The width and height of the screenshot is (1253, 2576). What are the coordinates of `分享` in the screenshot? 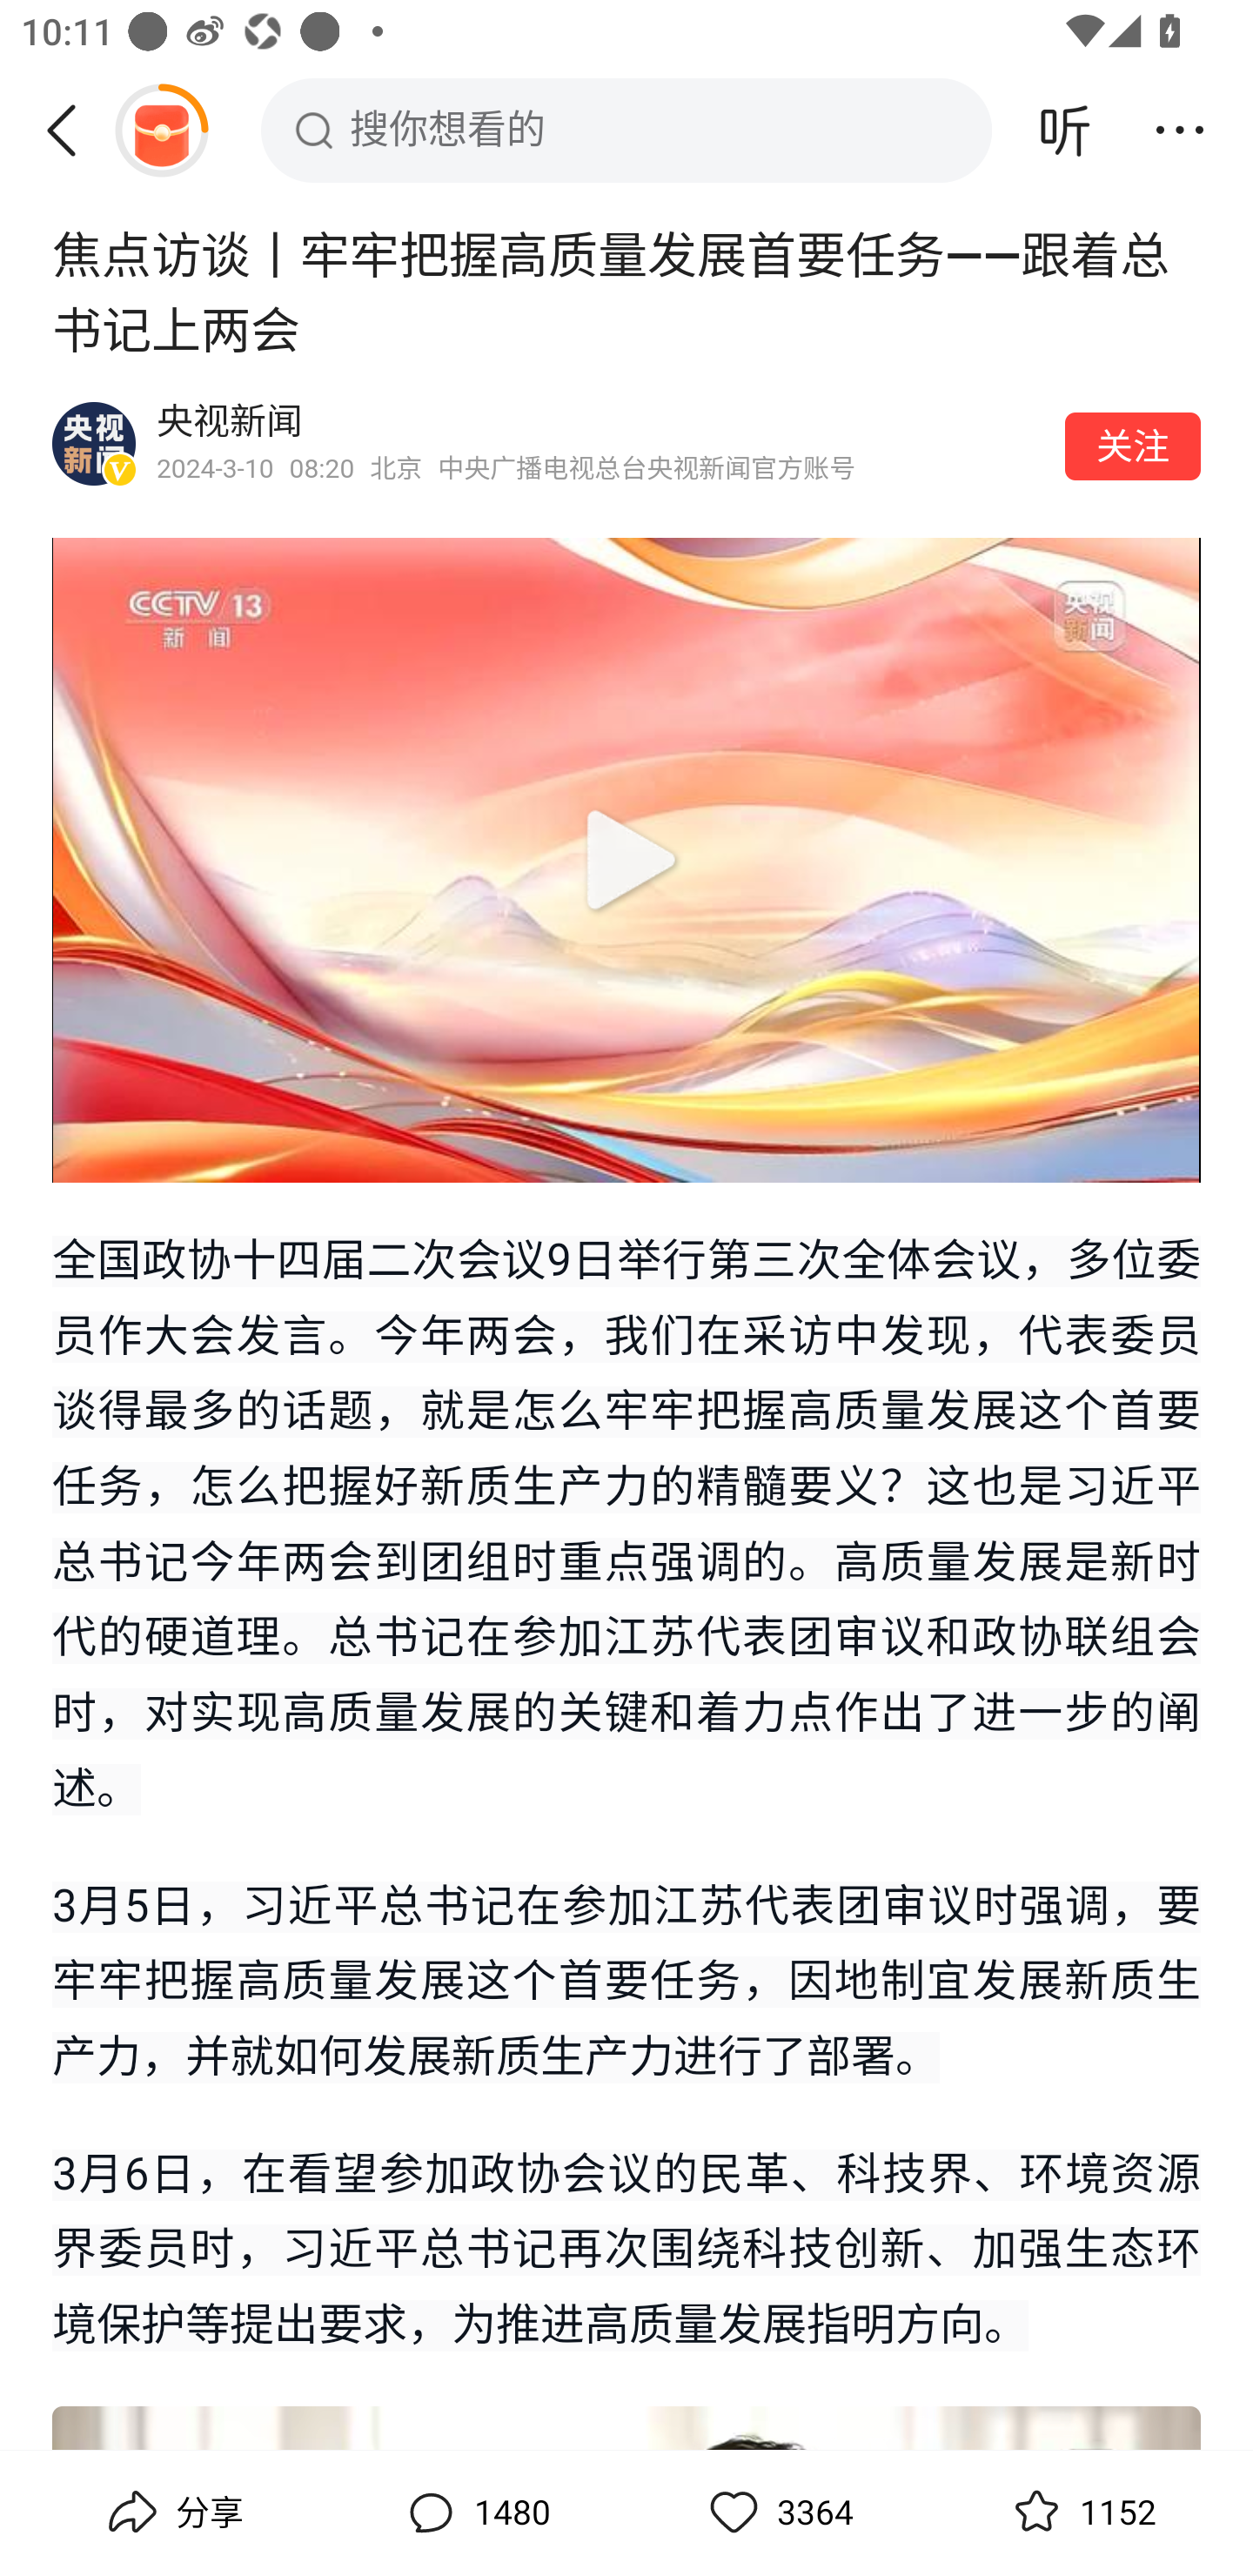 It's located at (172, 2512).